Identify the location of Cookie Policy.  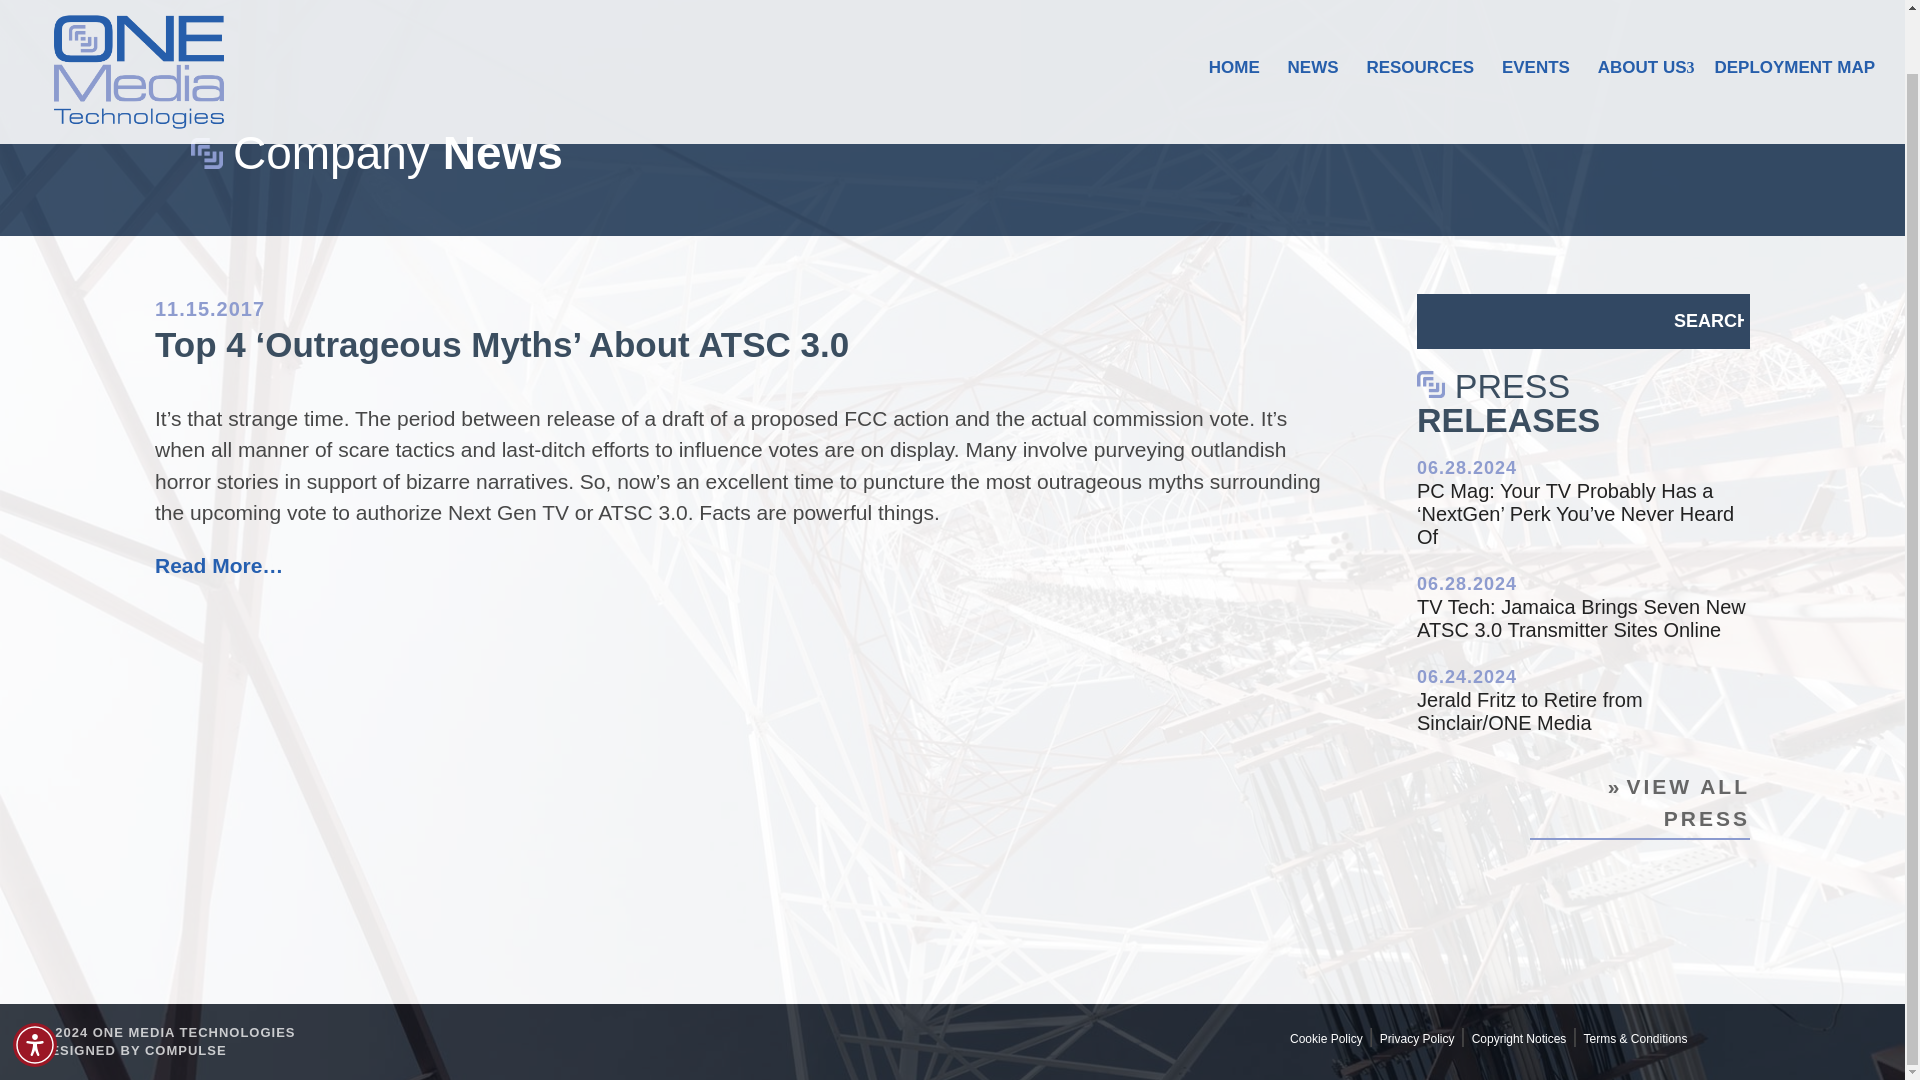
(1326, 1039).